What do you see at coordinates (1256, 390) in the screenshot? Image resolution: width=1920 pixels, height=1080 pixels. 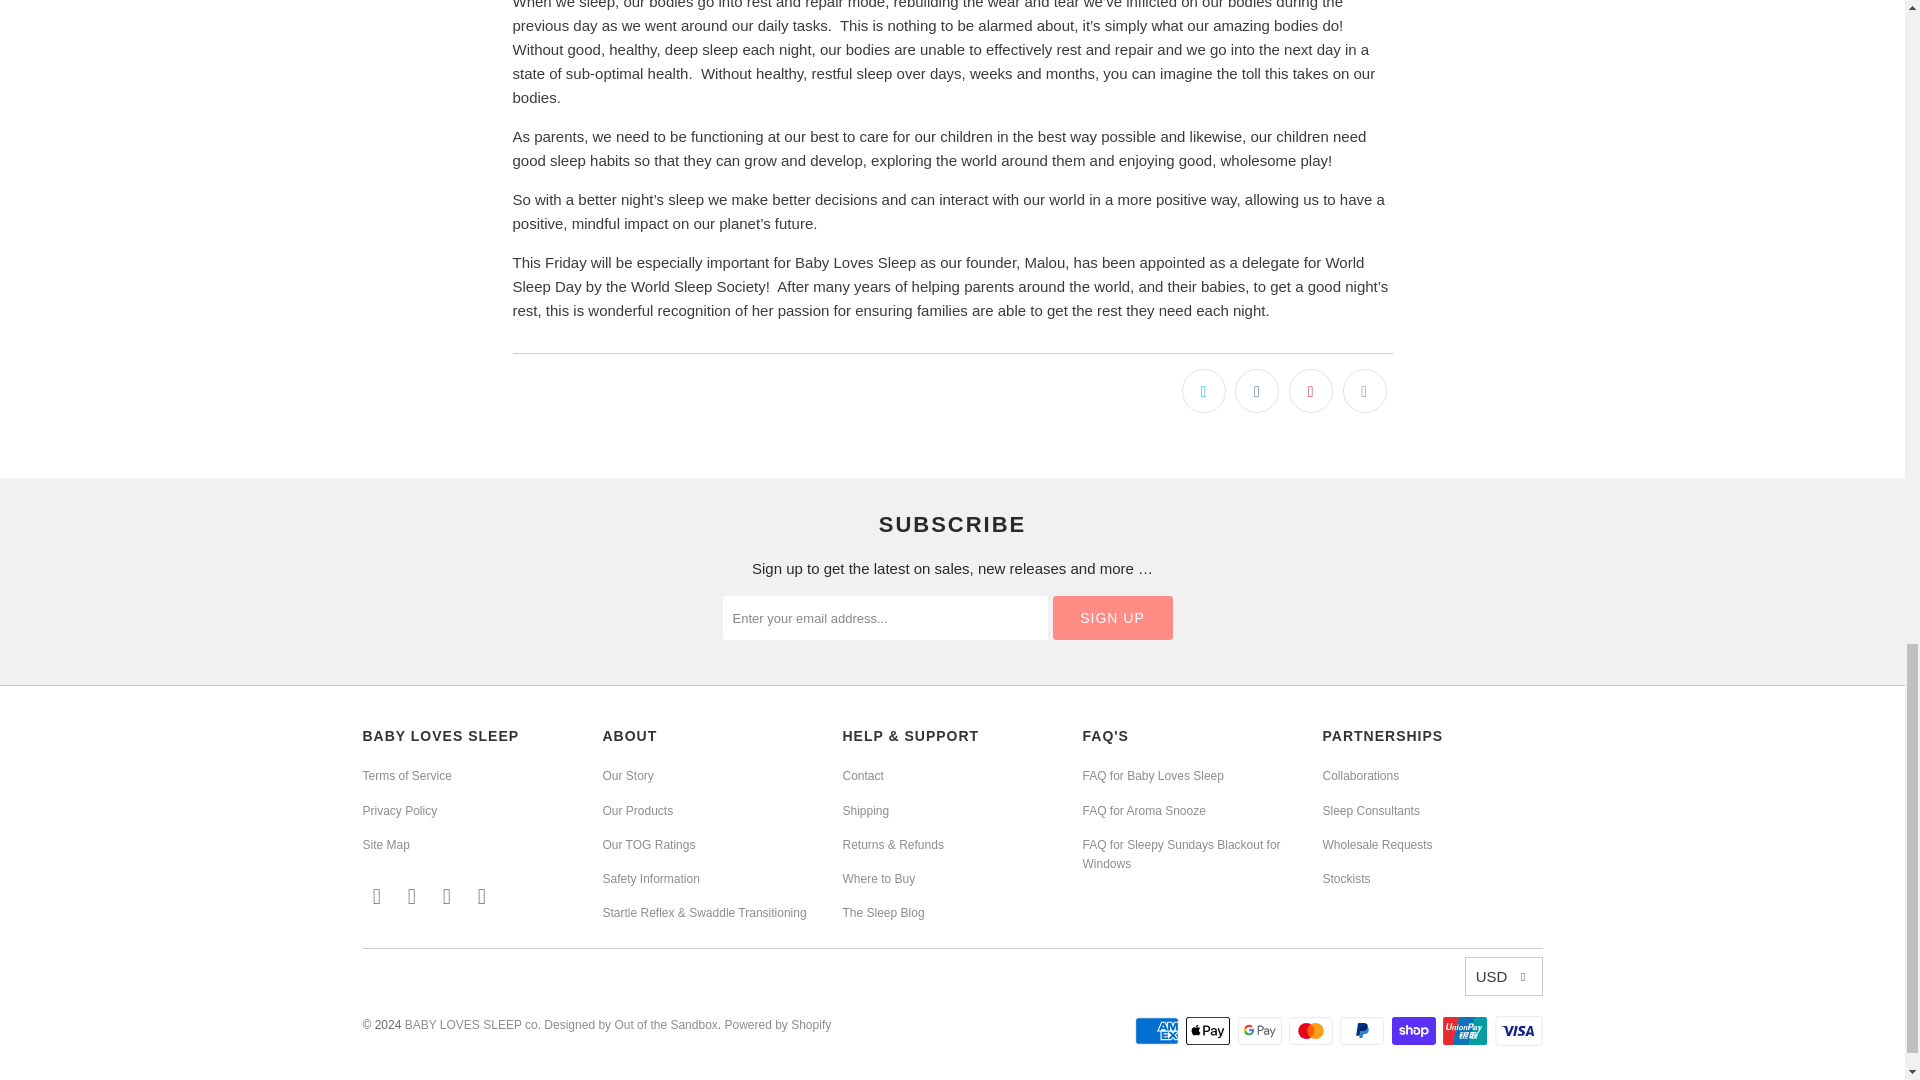 I see `Share this on Facebook` at bounding box center [1256, 390].